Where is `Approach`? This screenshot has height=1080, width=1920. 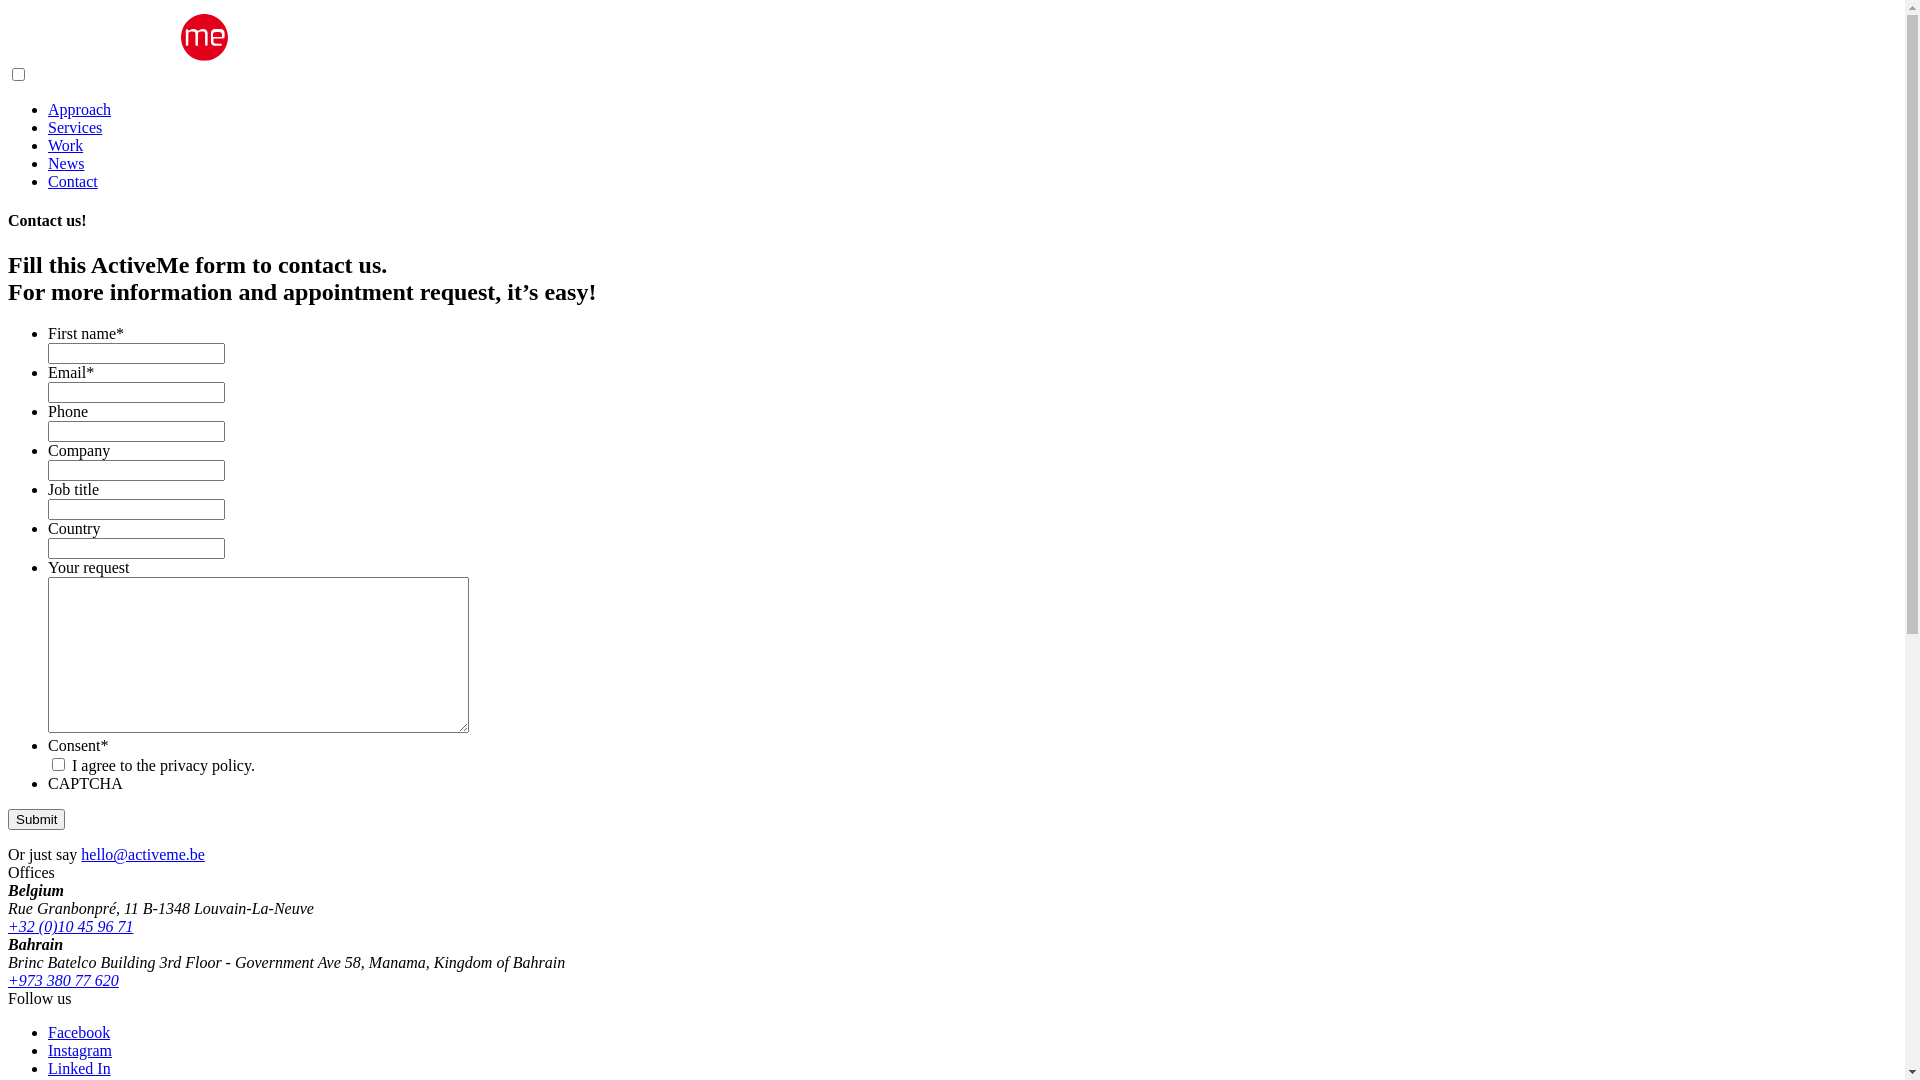 Approach is located at coordinates (80, 110).